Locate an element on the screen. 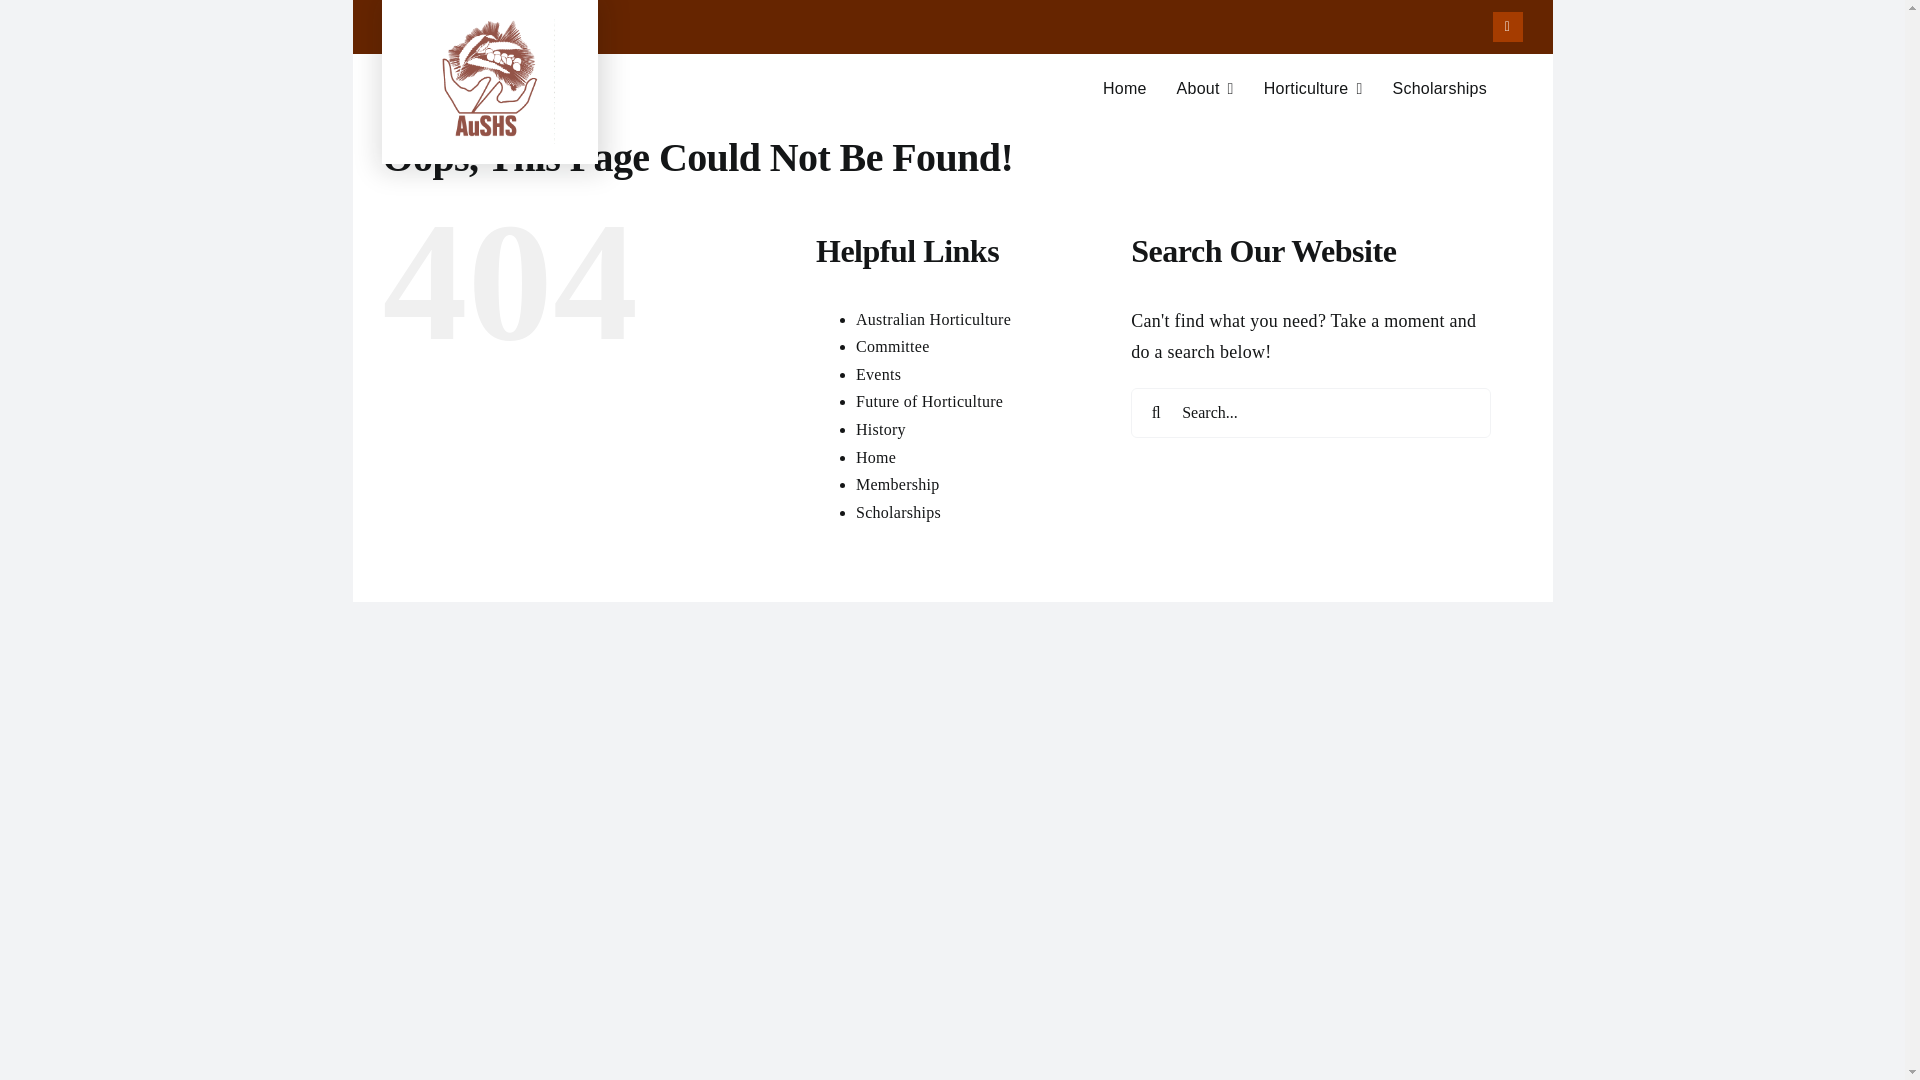 The width and height of the screenshot is (1920, 1080). Membership is located at coordinates (1508, 26).